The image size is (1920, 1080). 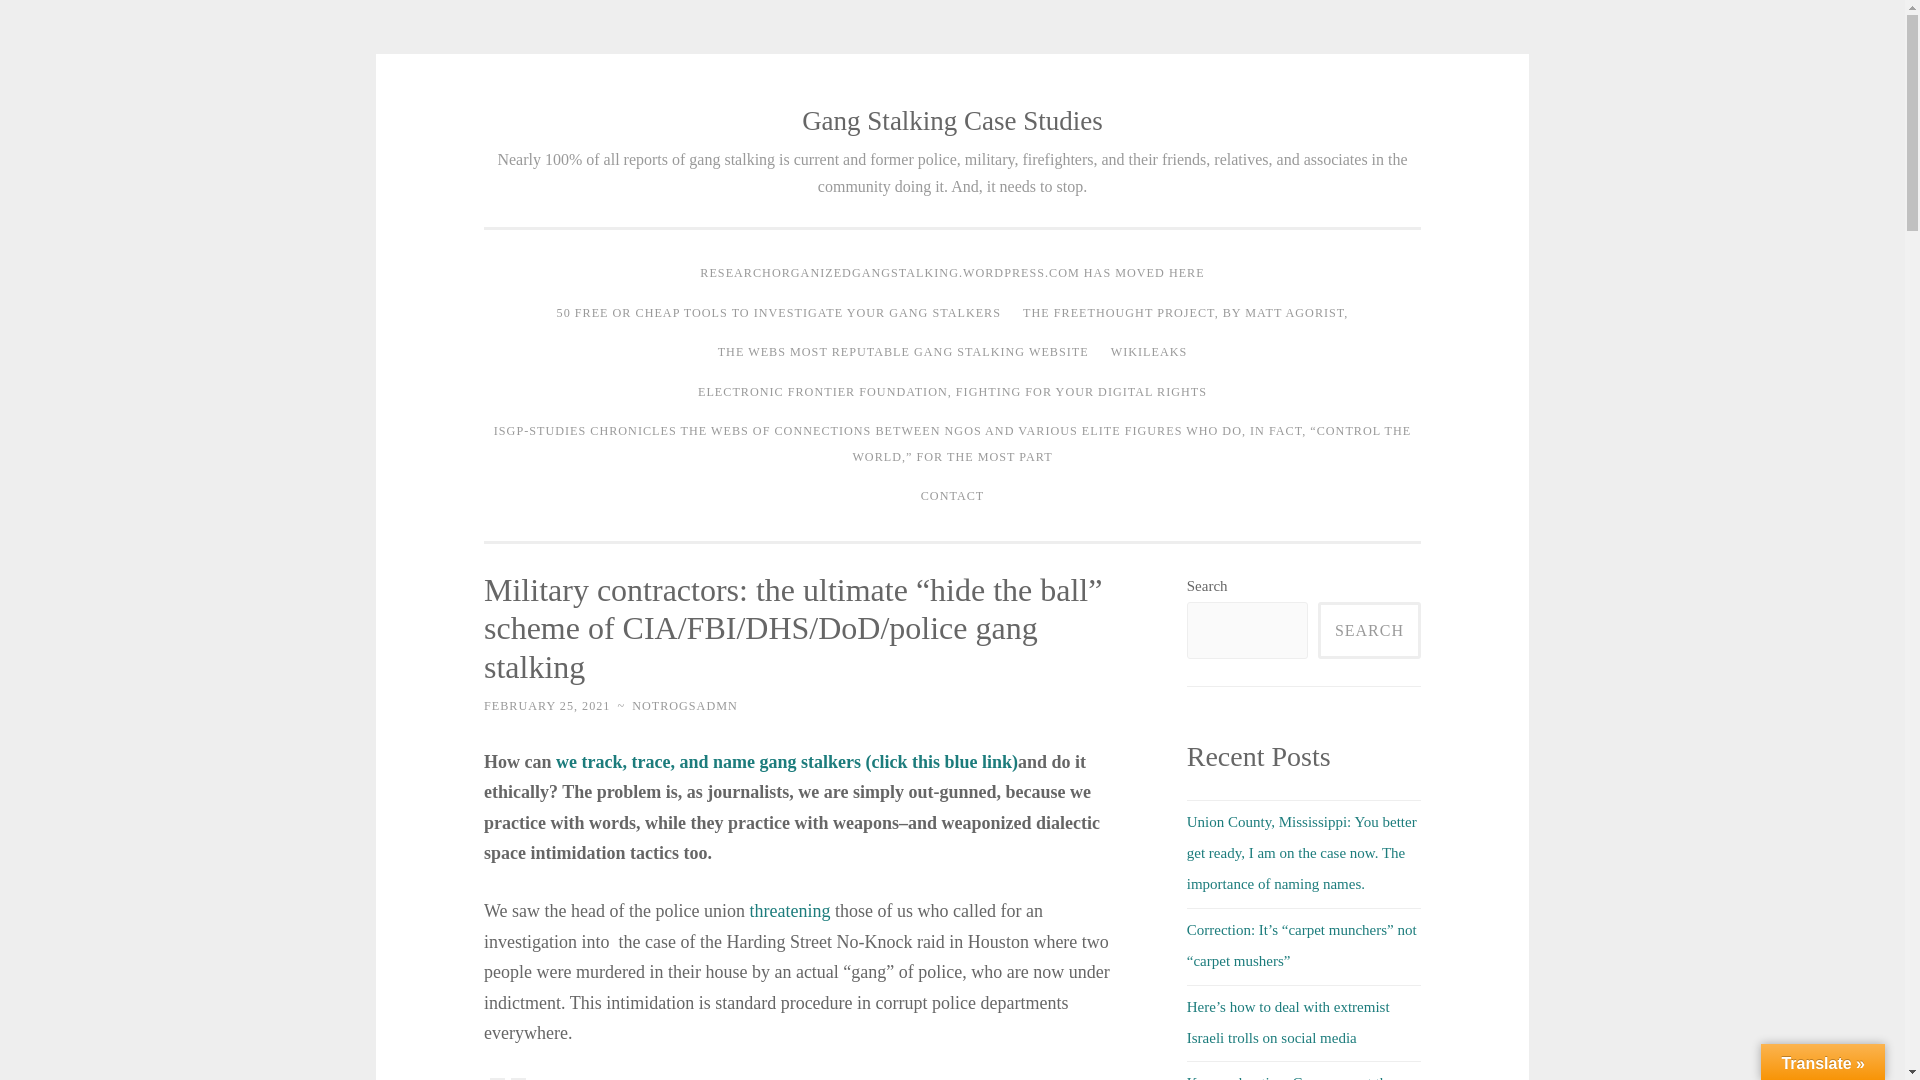 What do you see at coordinates (952, 273) in the screenshot?
I see `RESEARCHORGANIZEDGANGSTALKING.WORDPRESS.COM HAS MOVED HERE` at bounding box center [952, 273].